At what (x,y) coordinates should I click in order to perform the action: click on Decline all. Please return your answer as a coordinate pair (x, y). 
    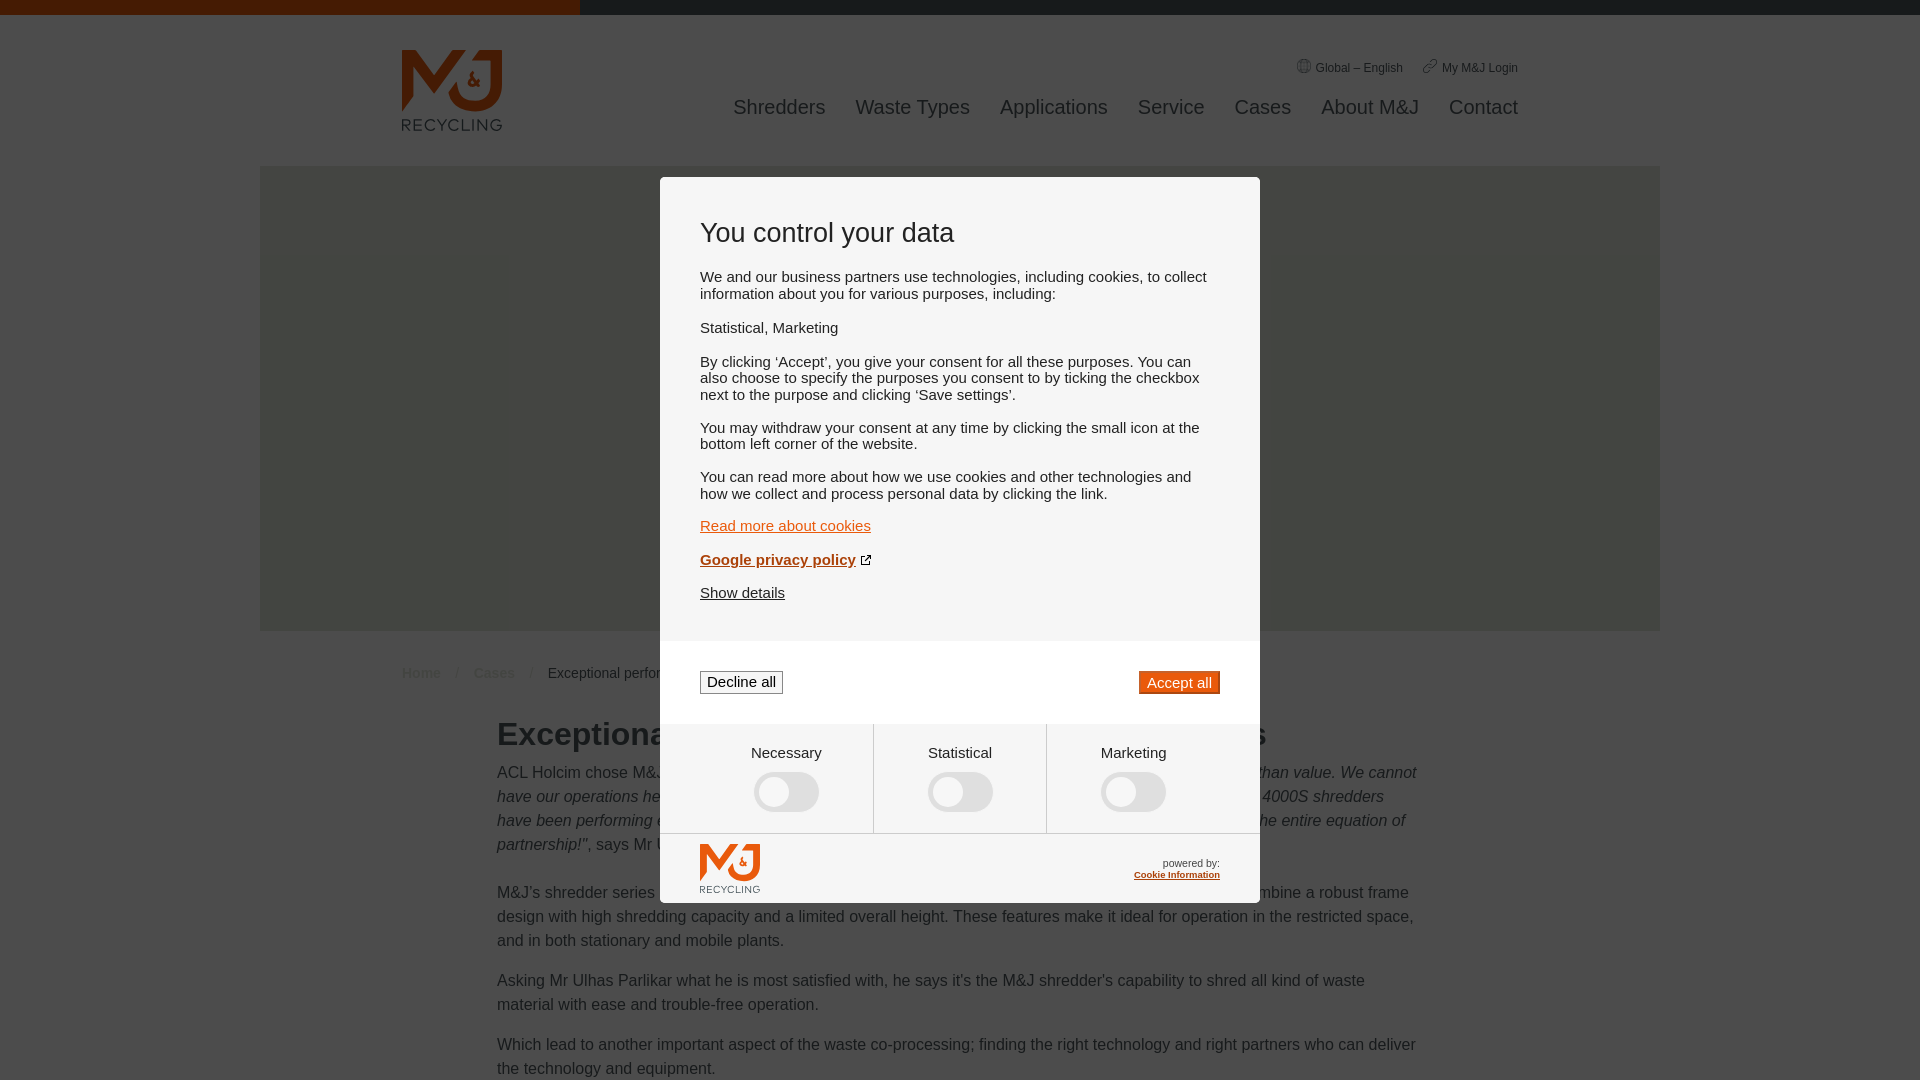
    Looking at the image, I should click on (742, 682).